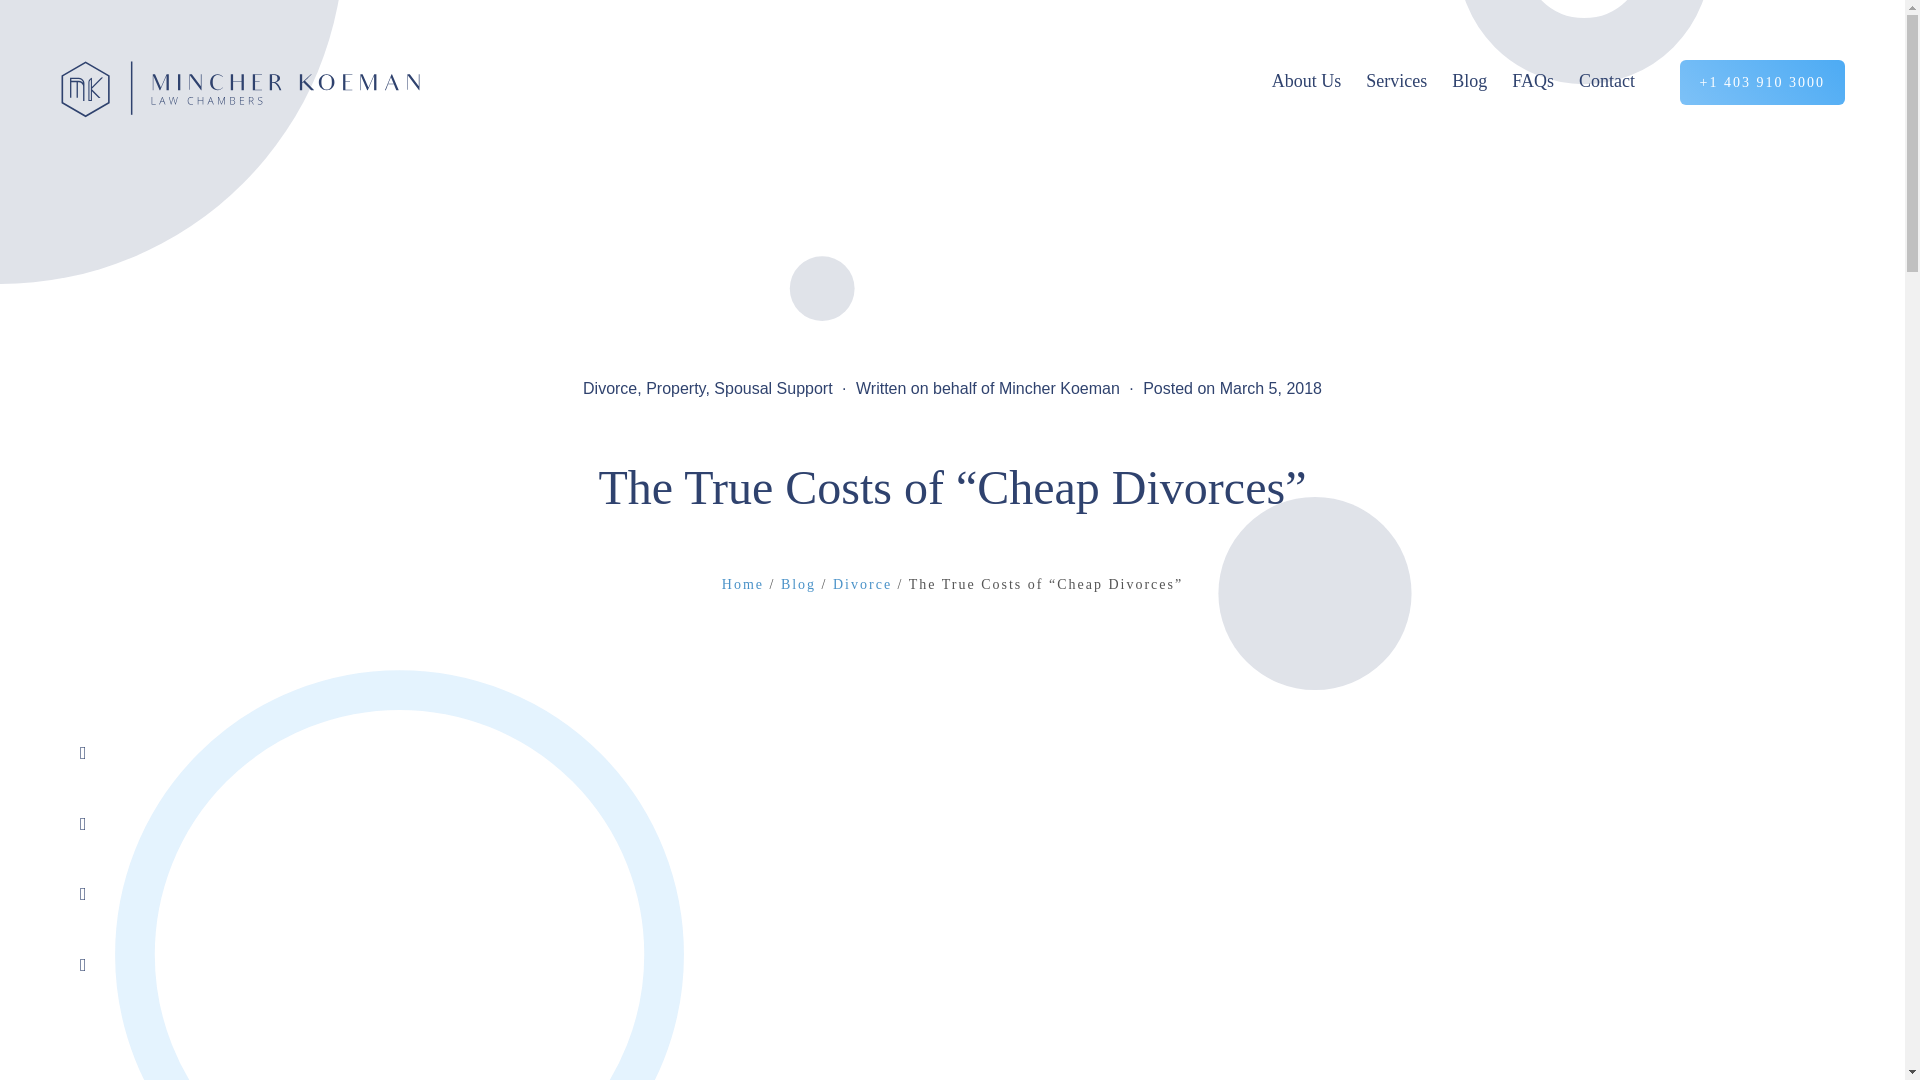  I want to click on About Us, so click(1316, 81).